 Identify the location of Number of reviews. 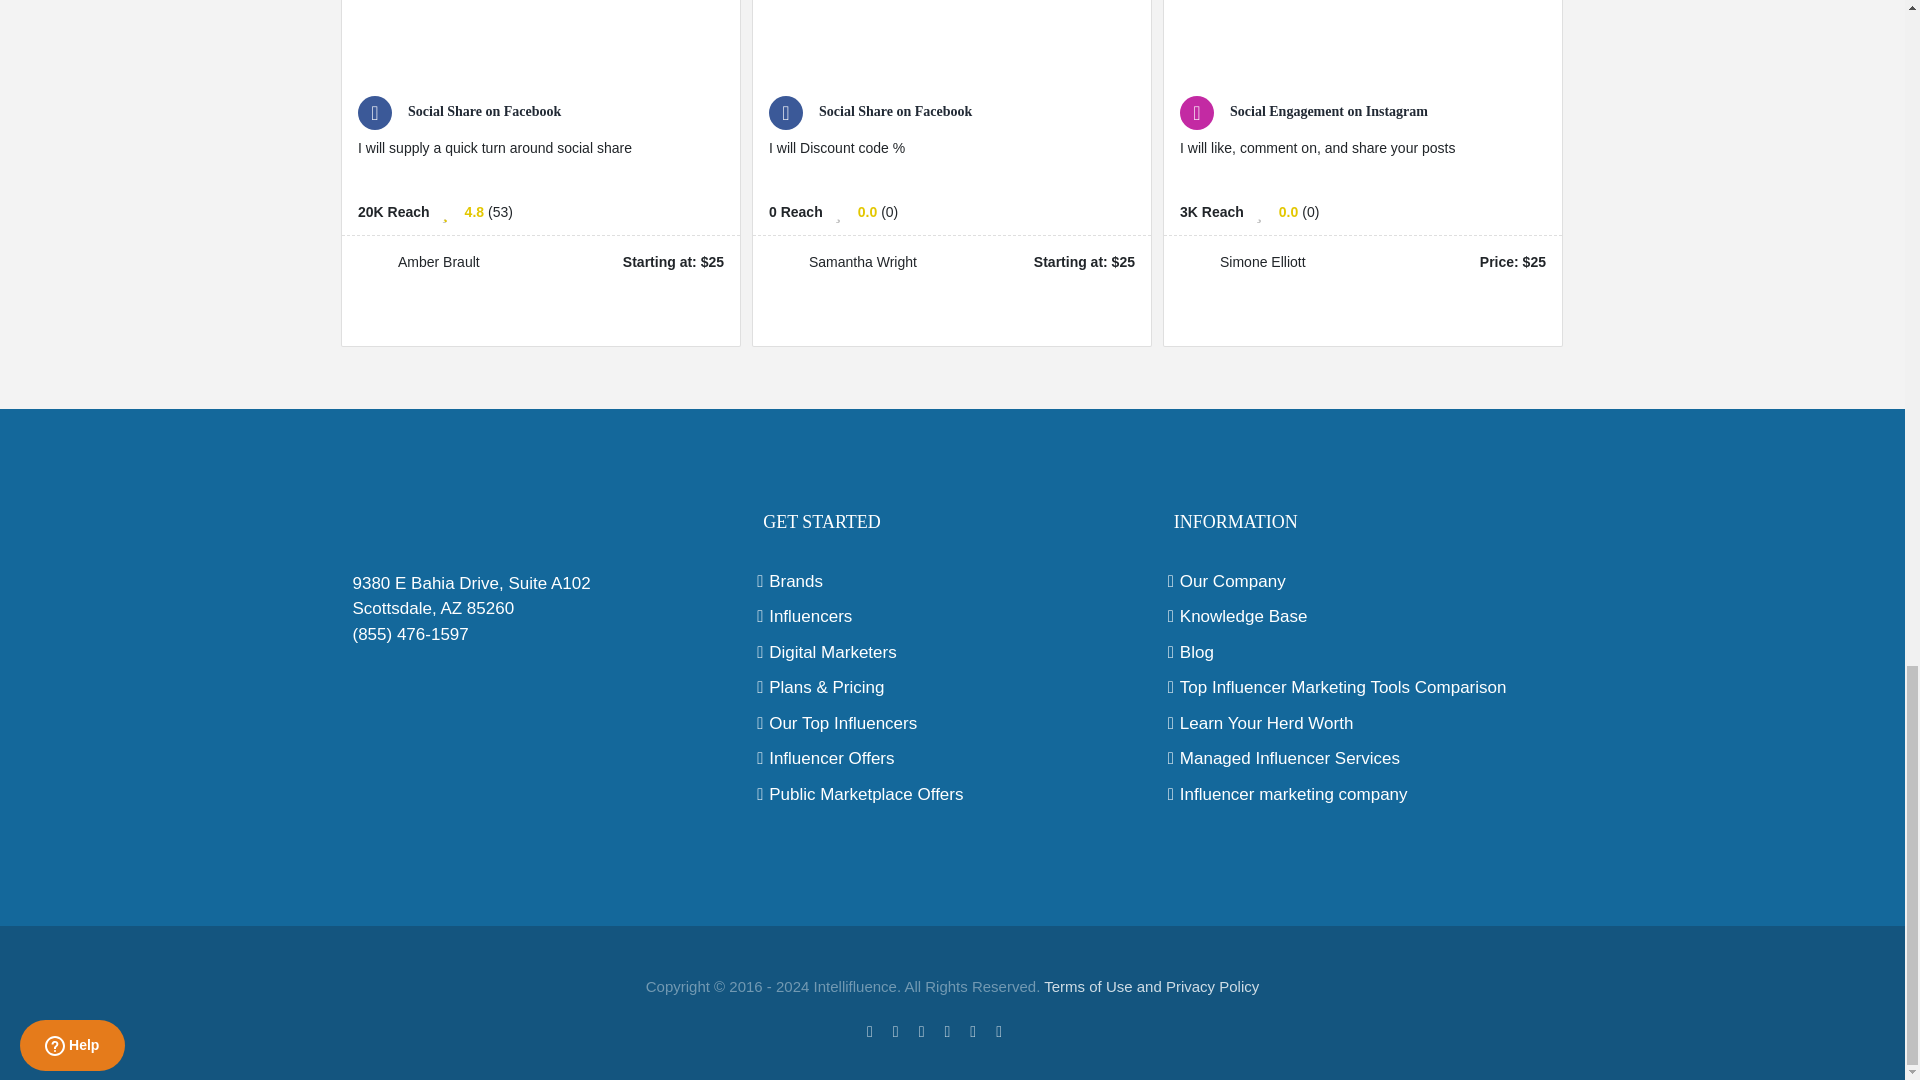
(500, 212).